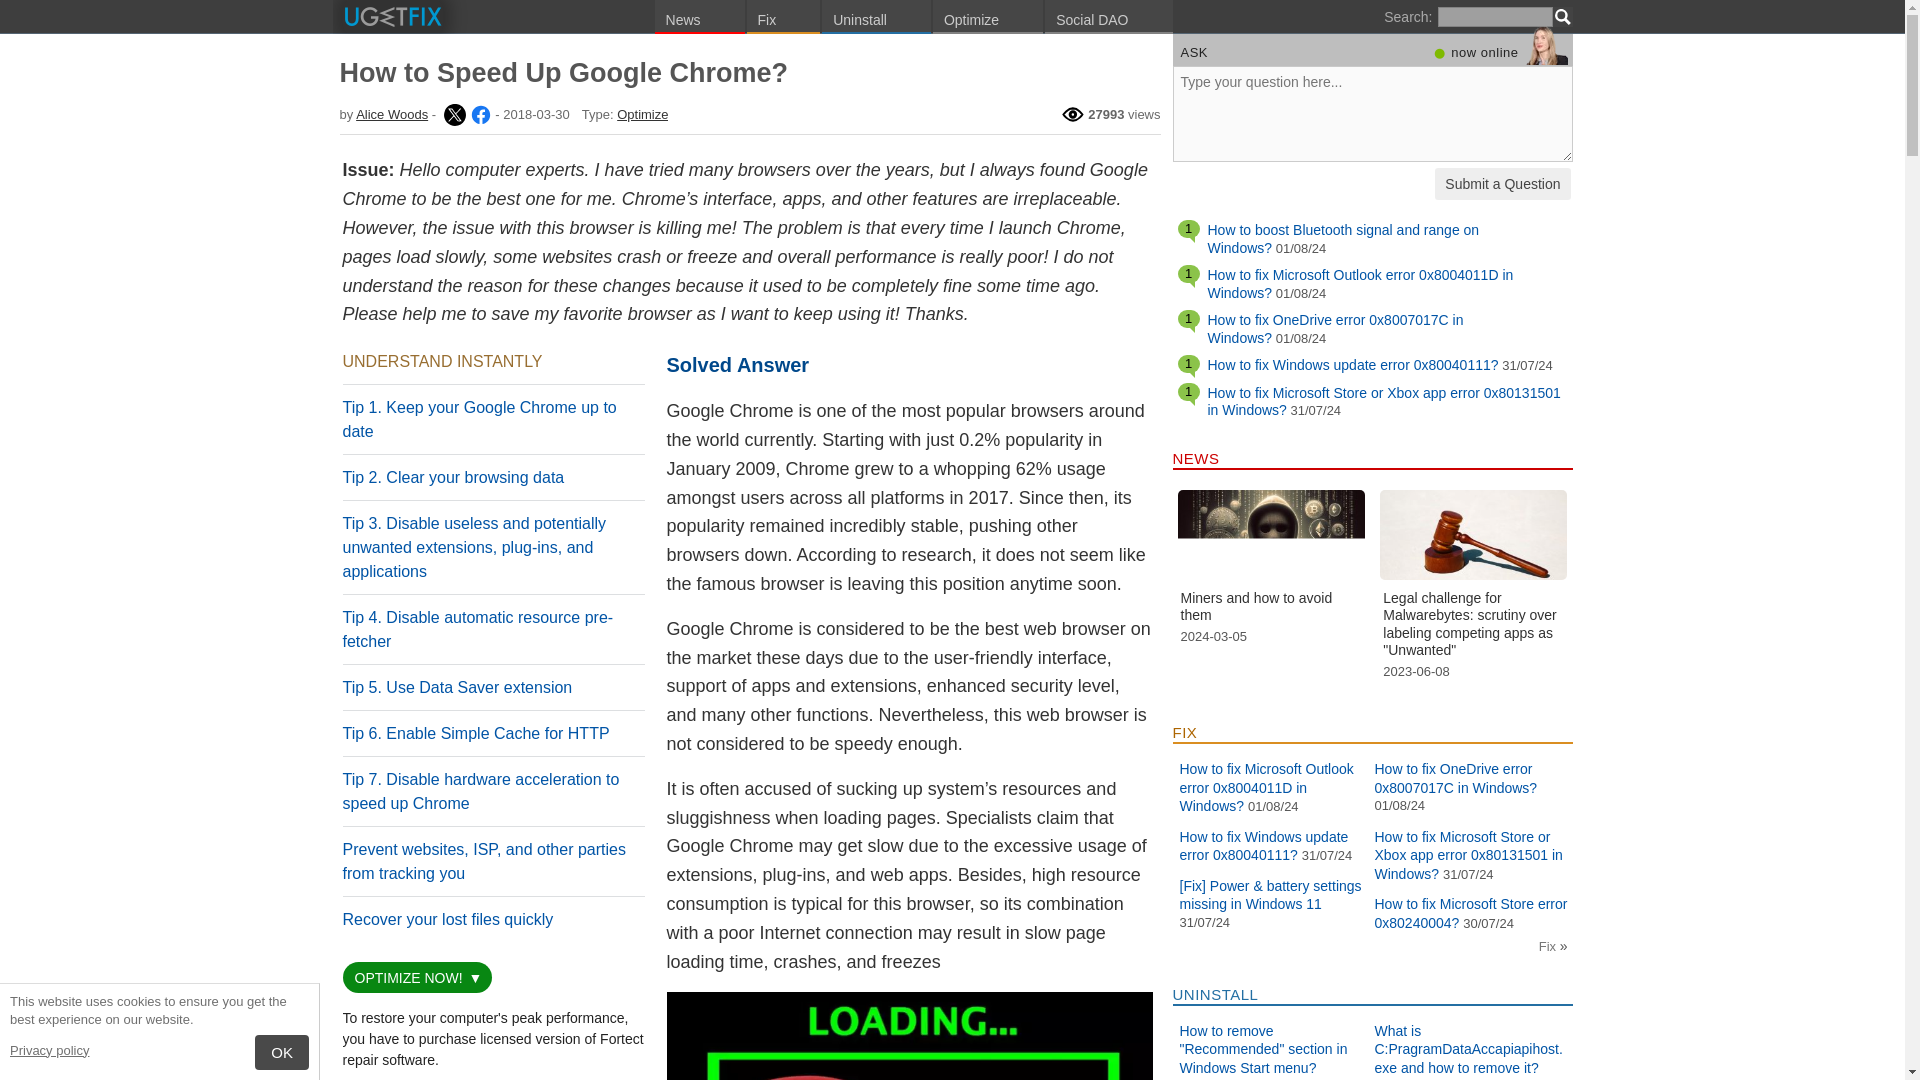 The height and width of the screenshot is (1080, 1920). Describe the element at coordinates (456, 687) in the screenshot. I see `Tip 5. Use Data Saver extension` at that location.